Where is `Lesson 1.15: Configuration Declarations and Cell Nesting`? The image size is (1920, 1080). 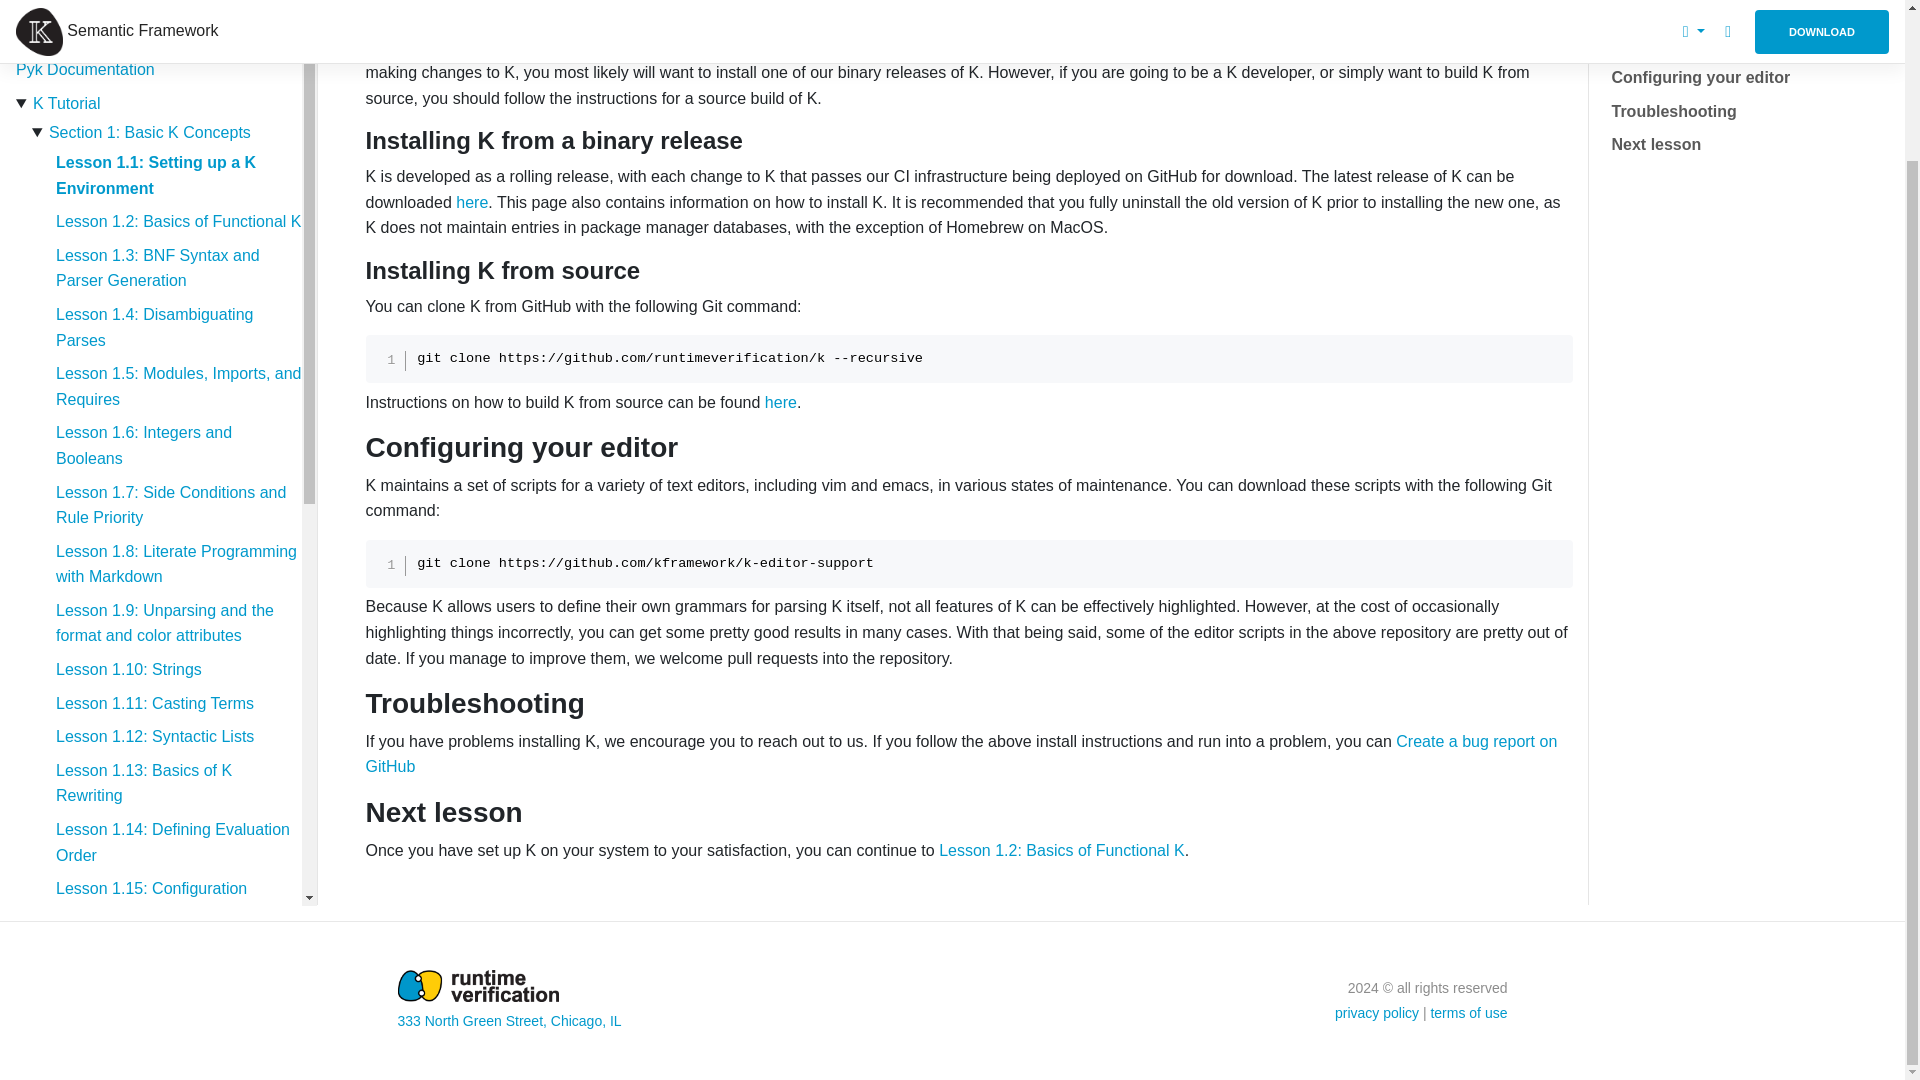 Lesson 1.15: Configuration Declarations and Cell Nesting is located at coordinates (160, 902).